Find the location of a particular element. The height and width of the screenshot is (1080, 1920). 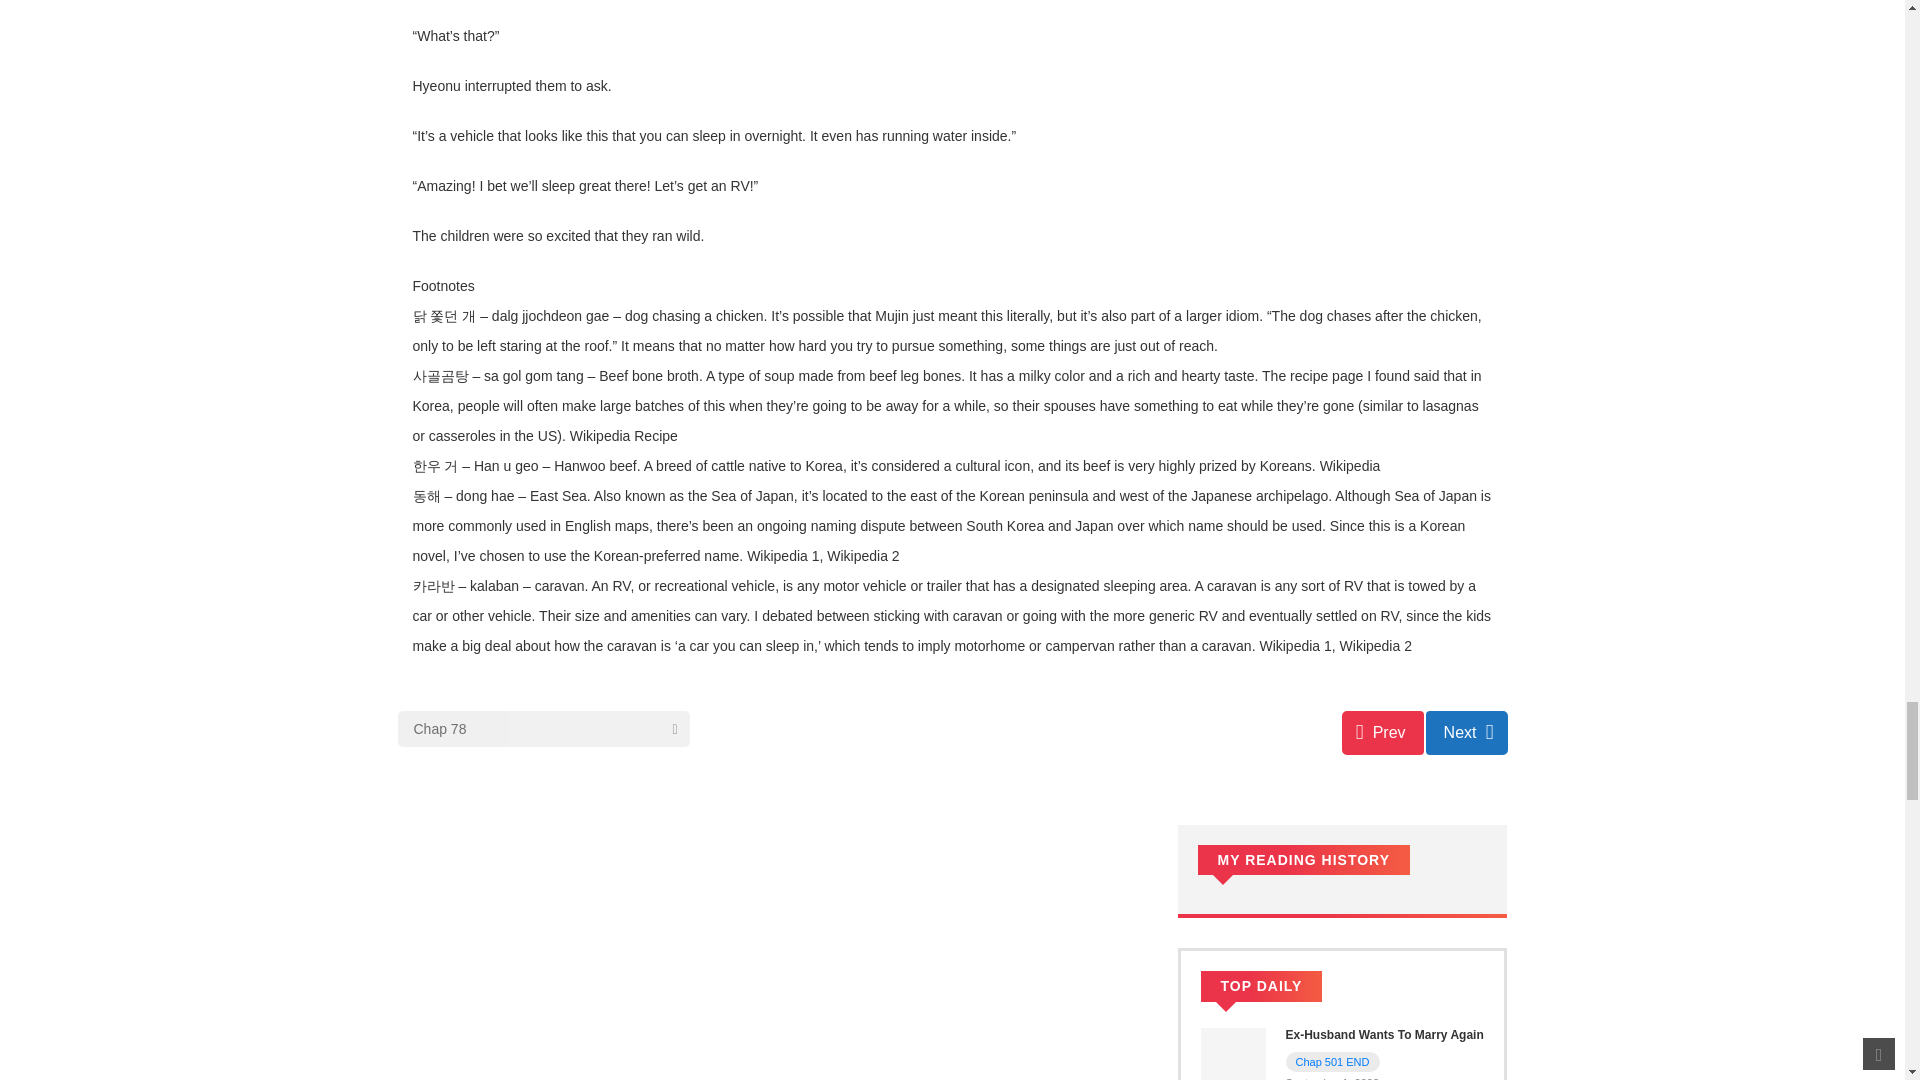

Next is located at coordinates (1466, 732).